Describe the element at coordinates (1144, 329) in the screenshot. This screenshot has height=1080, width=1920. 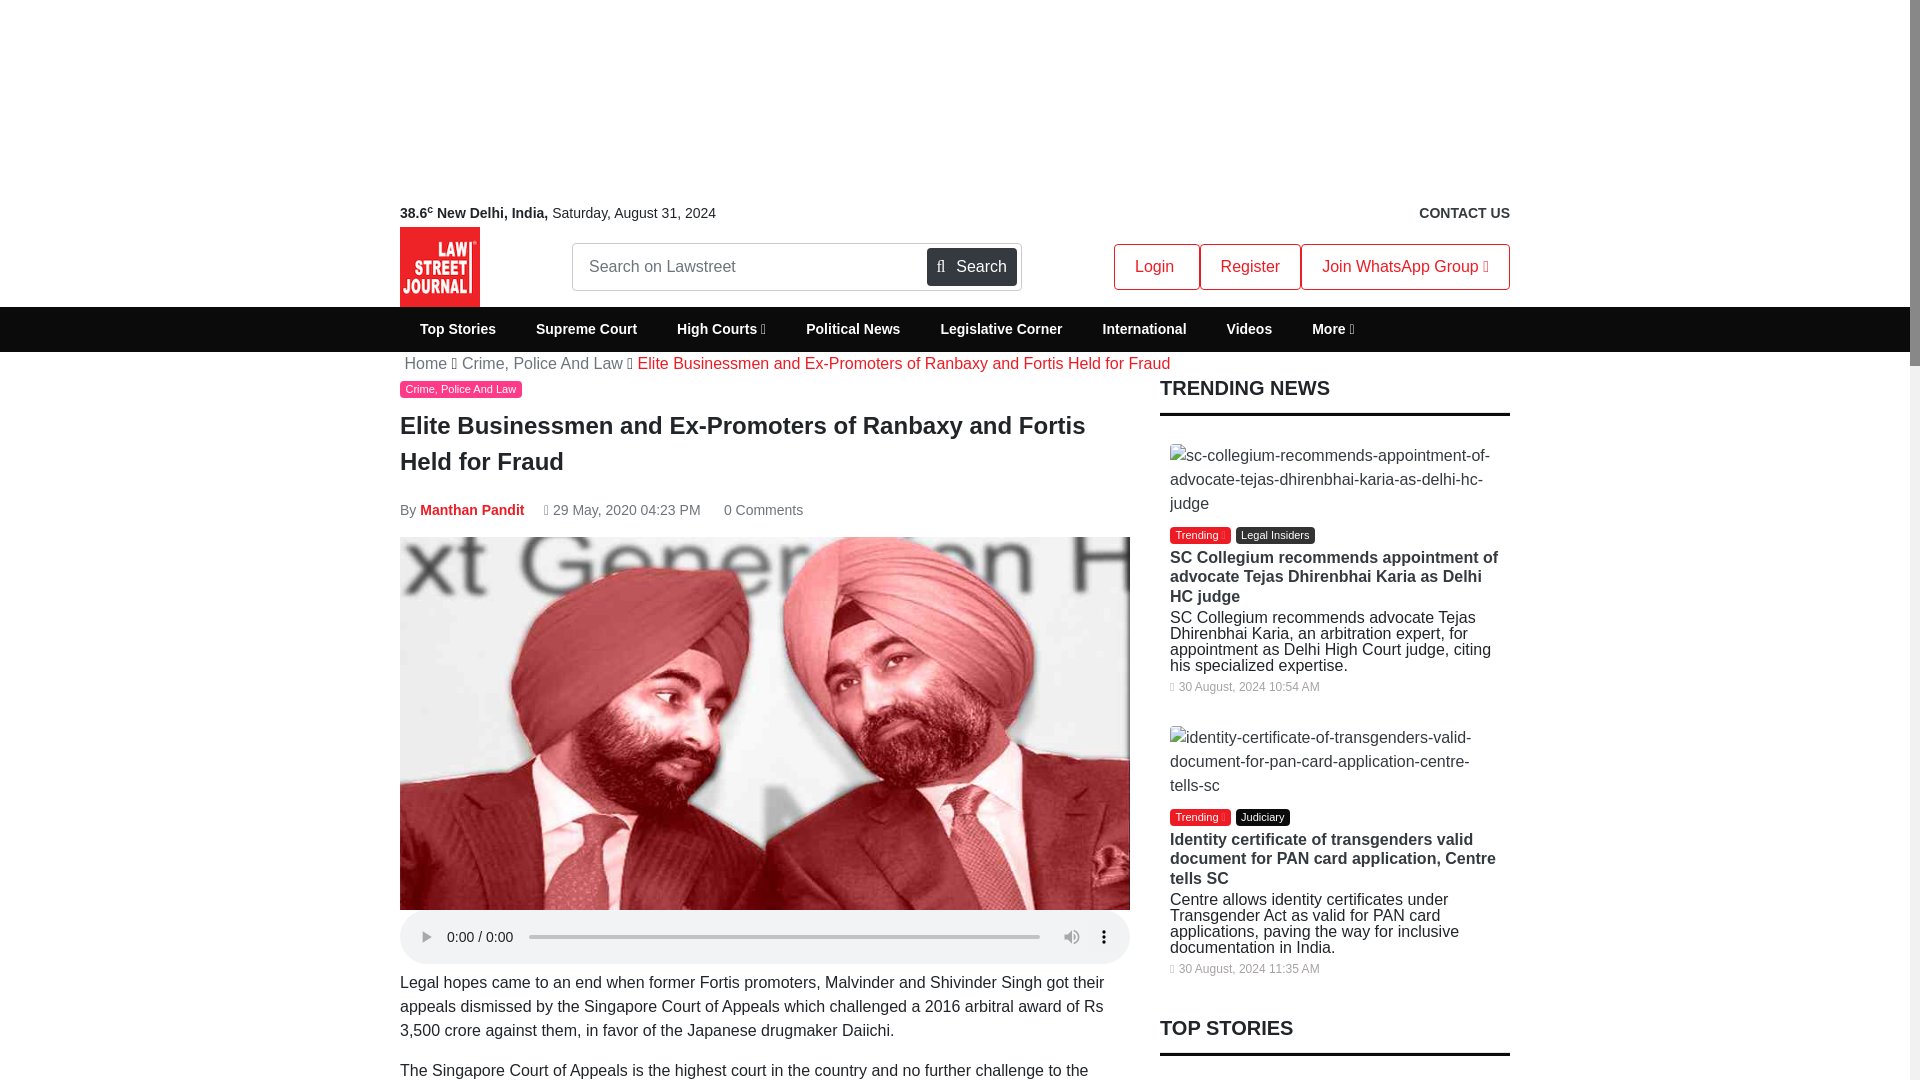
I see `International` at that location.